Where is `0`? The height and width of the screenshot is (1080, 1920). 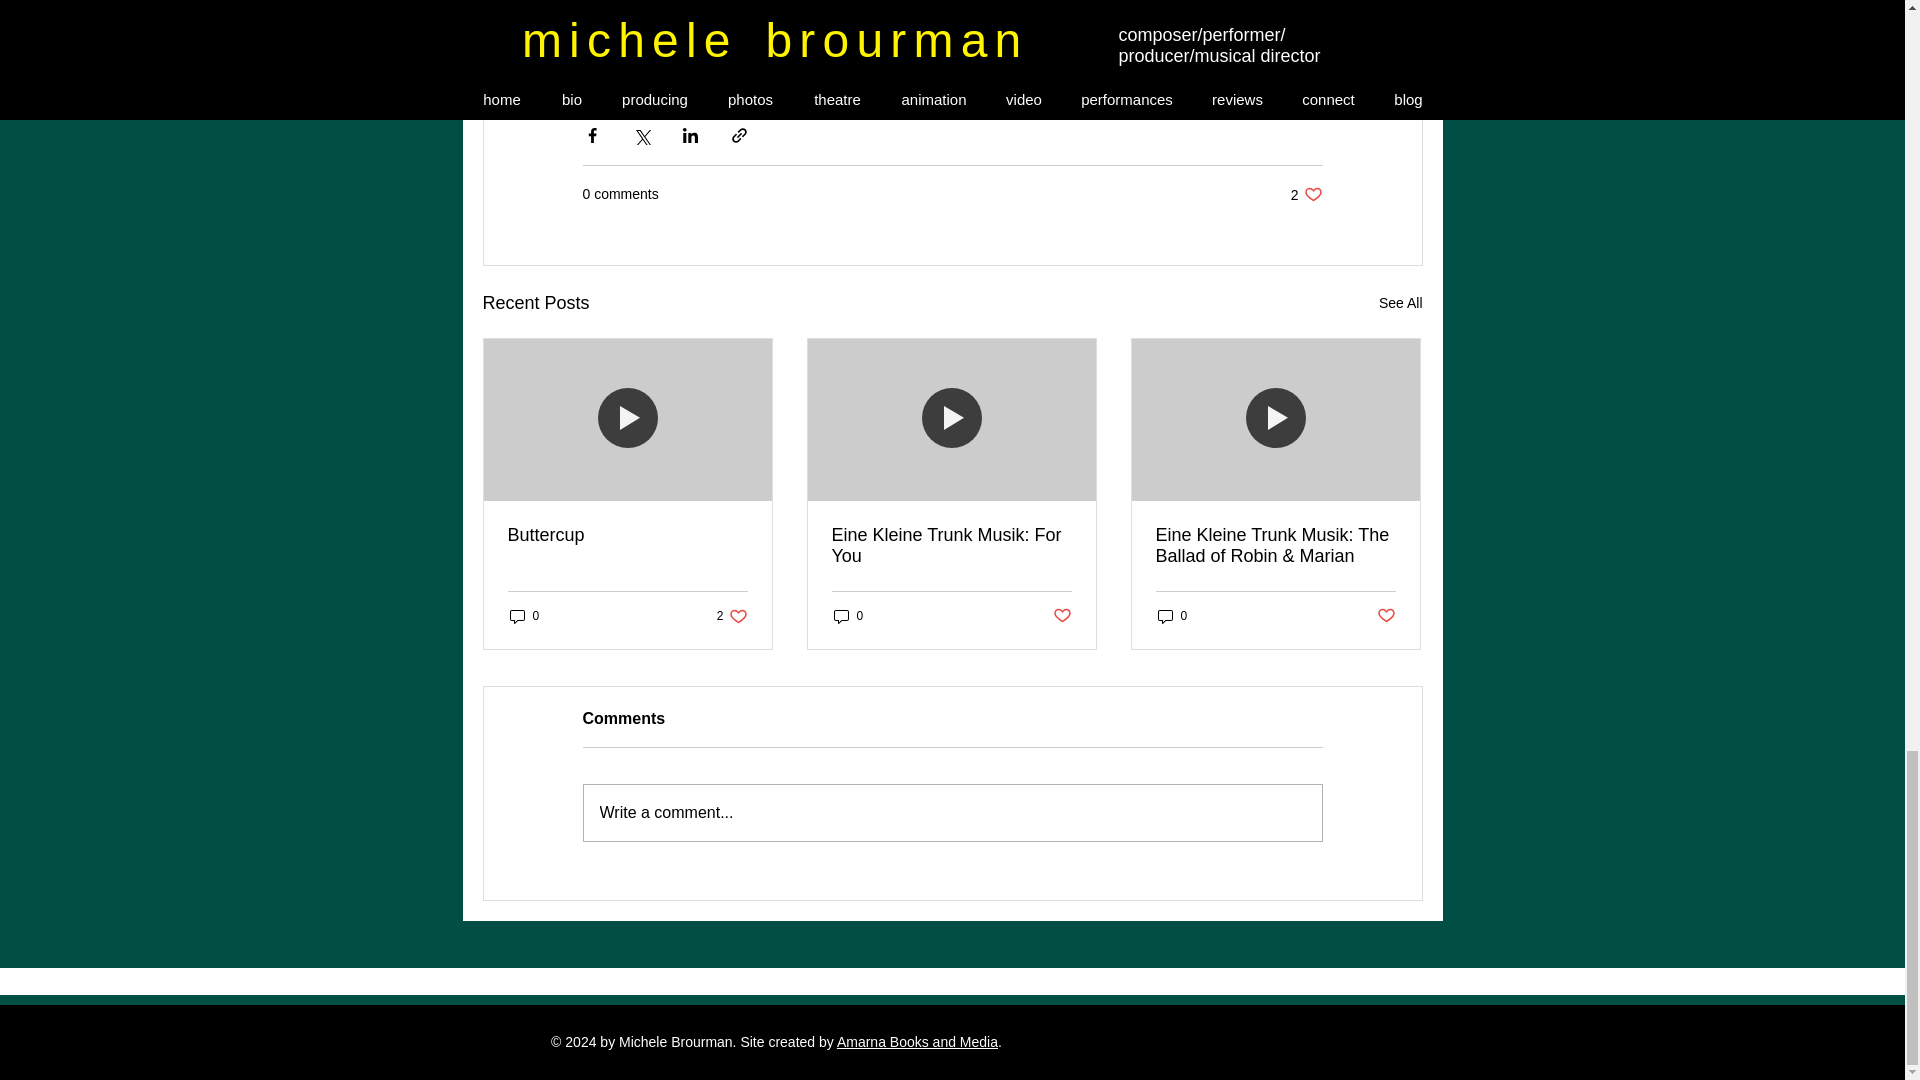
0 is located at coordinates (1172, 616).